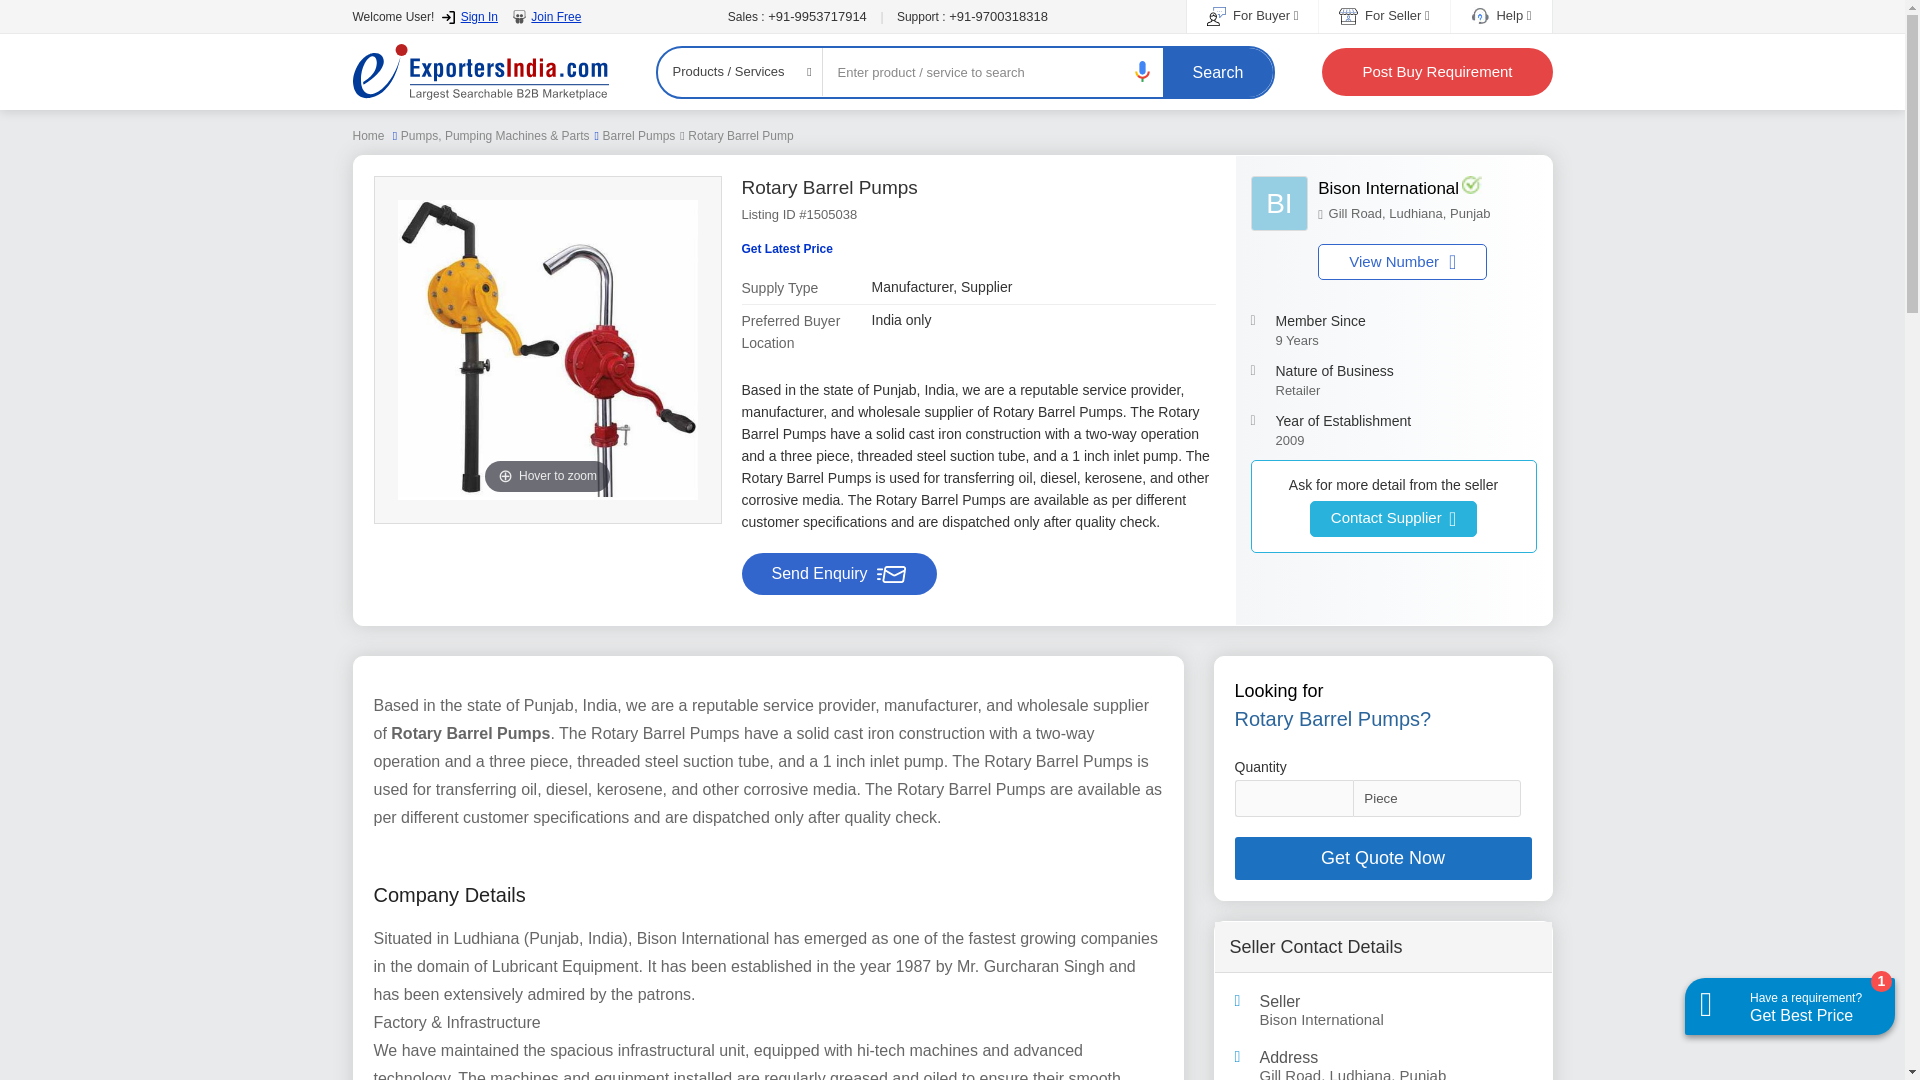 The image size is (1920, 1080). I want to click on Get Quote Now, so click(1252, 14).